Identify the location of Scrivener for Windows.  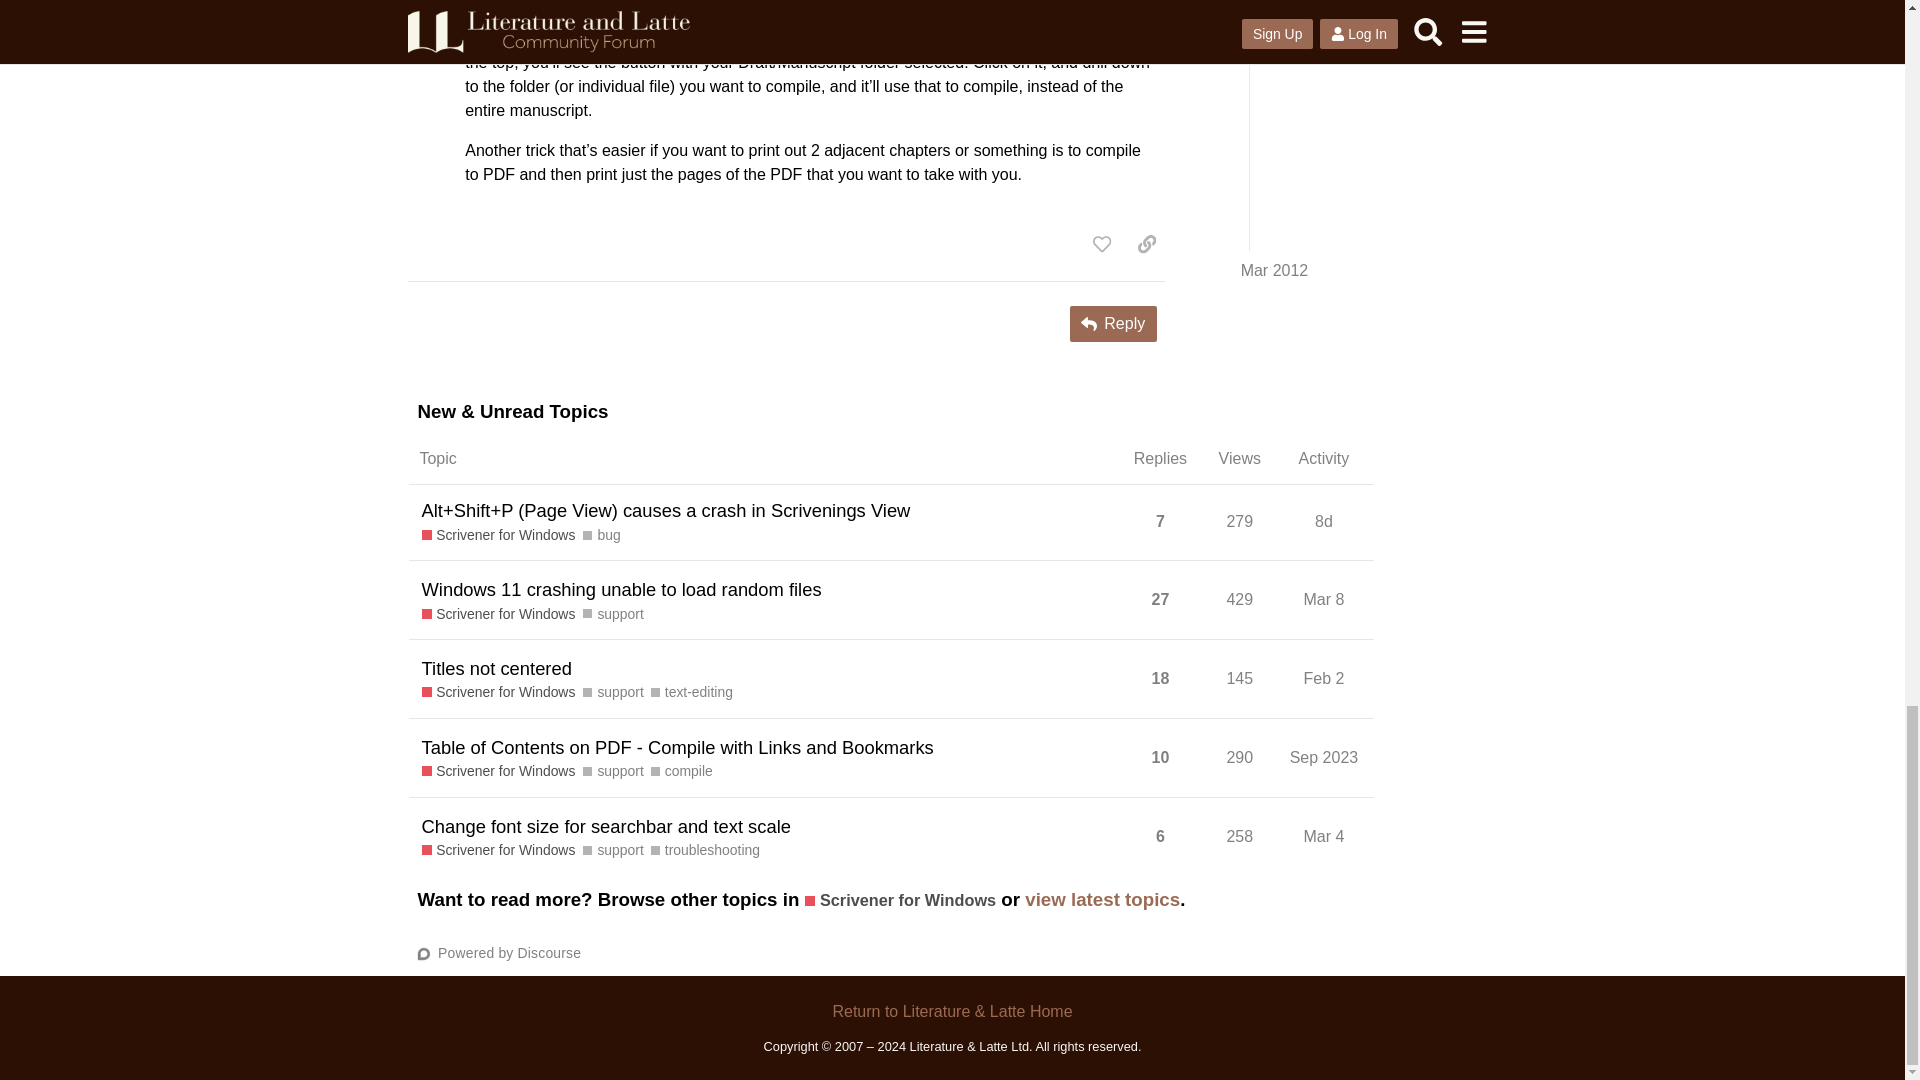
(499, 535).